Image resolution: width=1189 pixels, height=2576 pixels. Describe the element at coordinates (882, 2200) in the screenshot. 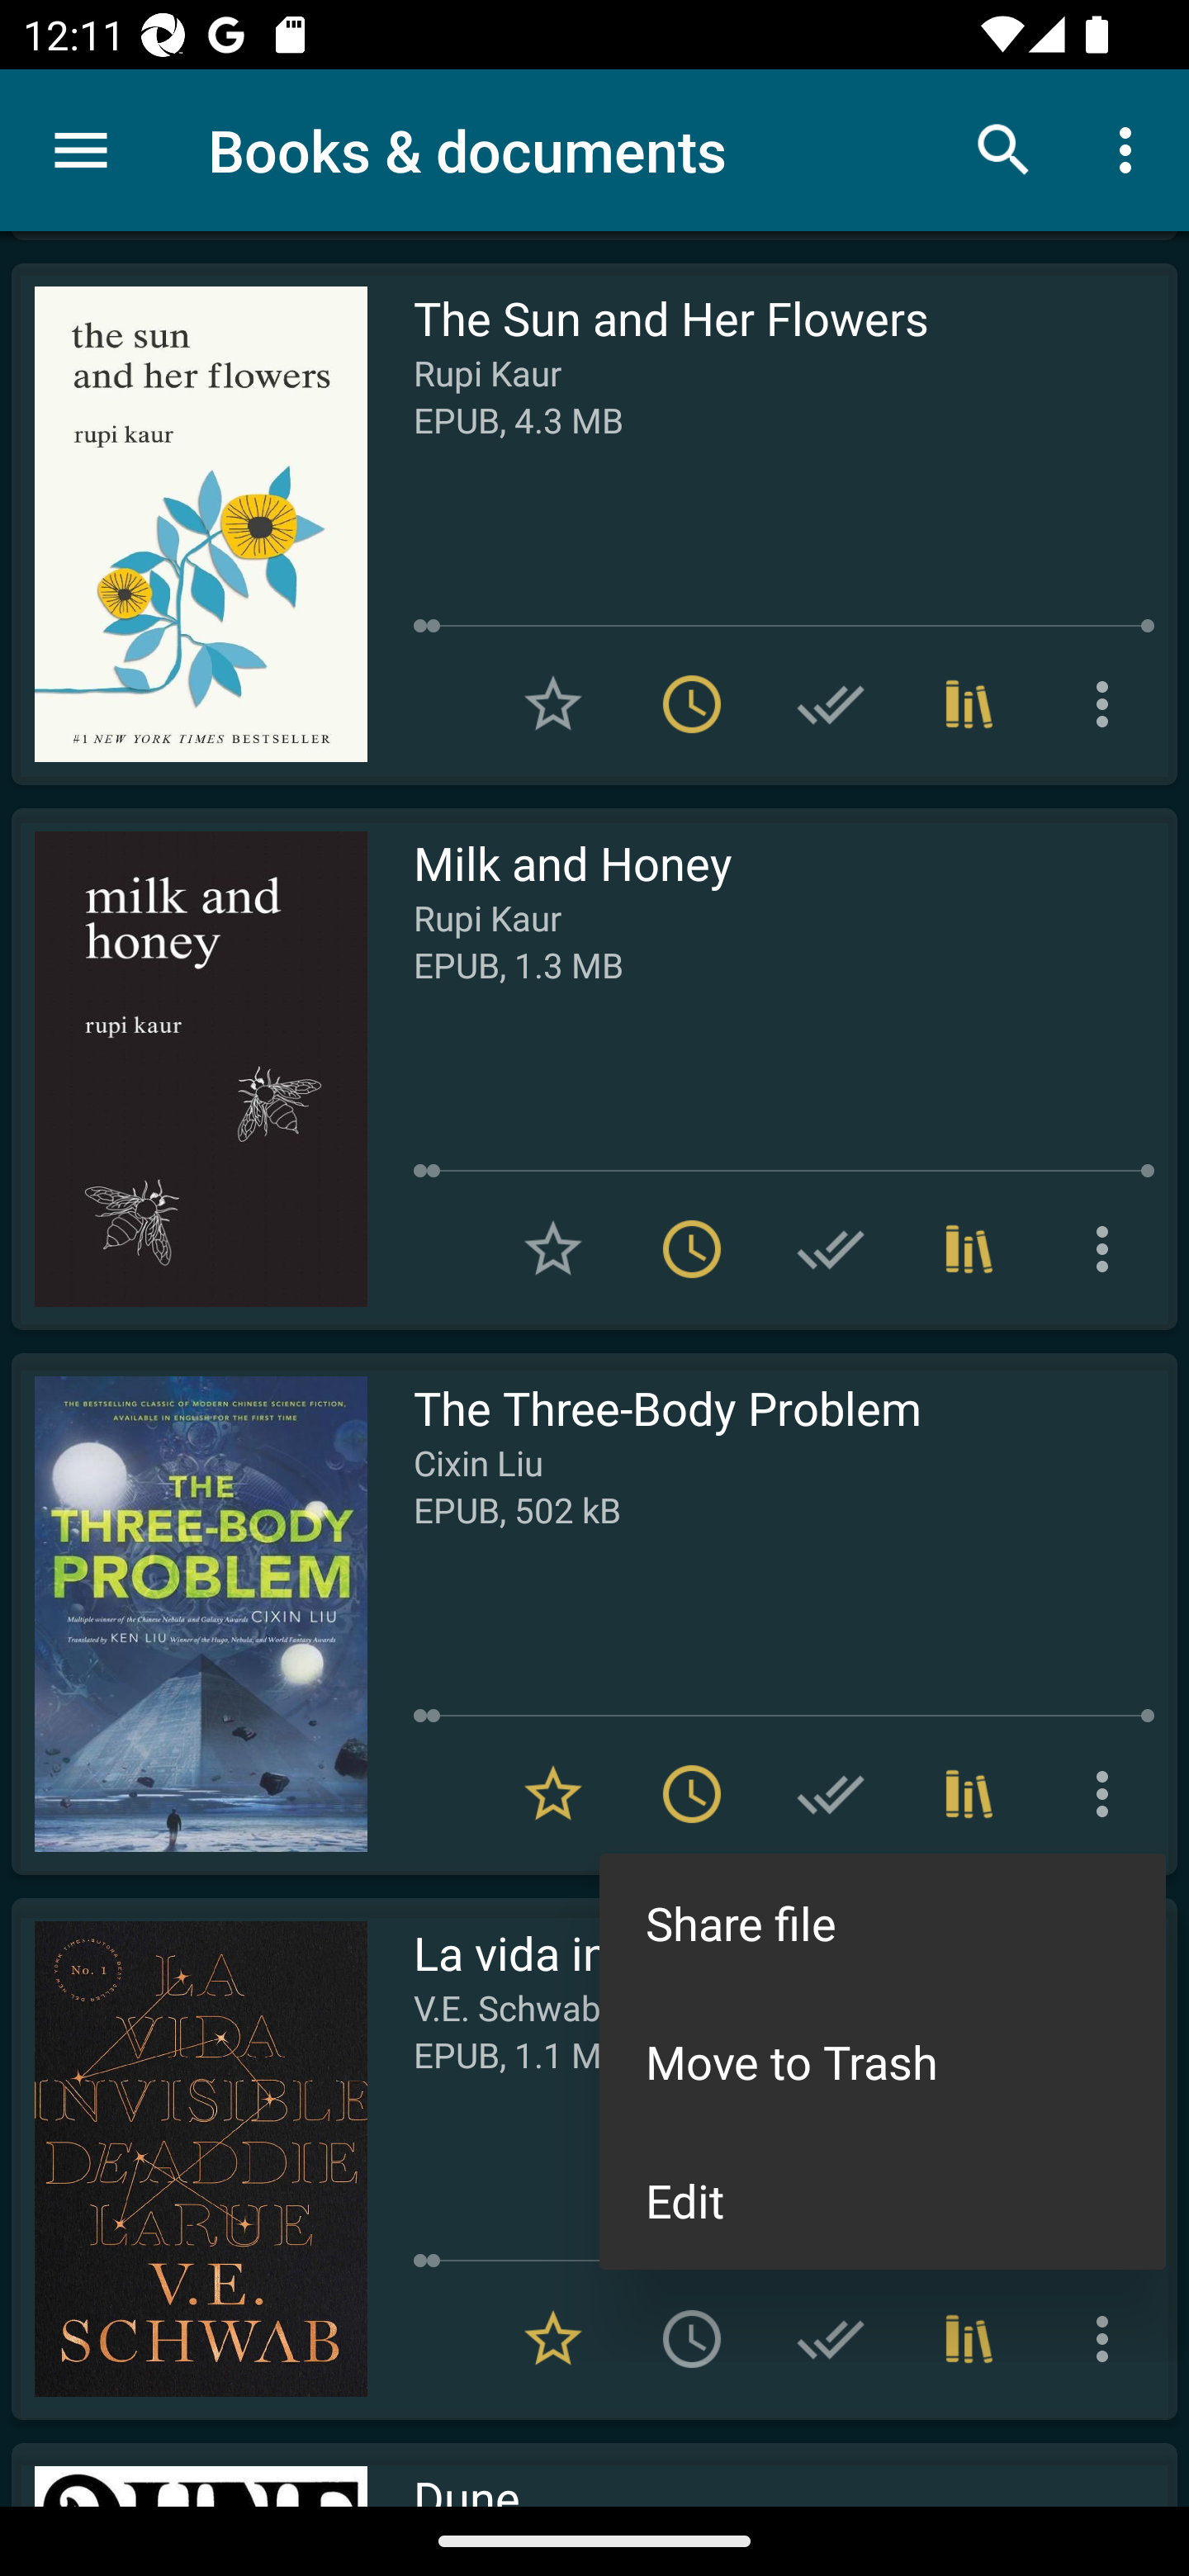

I see `Edit` at that location.